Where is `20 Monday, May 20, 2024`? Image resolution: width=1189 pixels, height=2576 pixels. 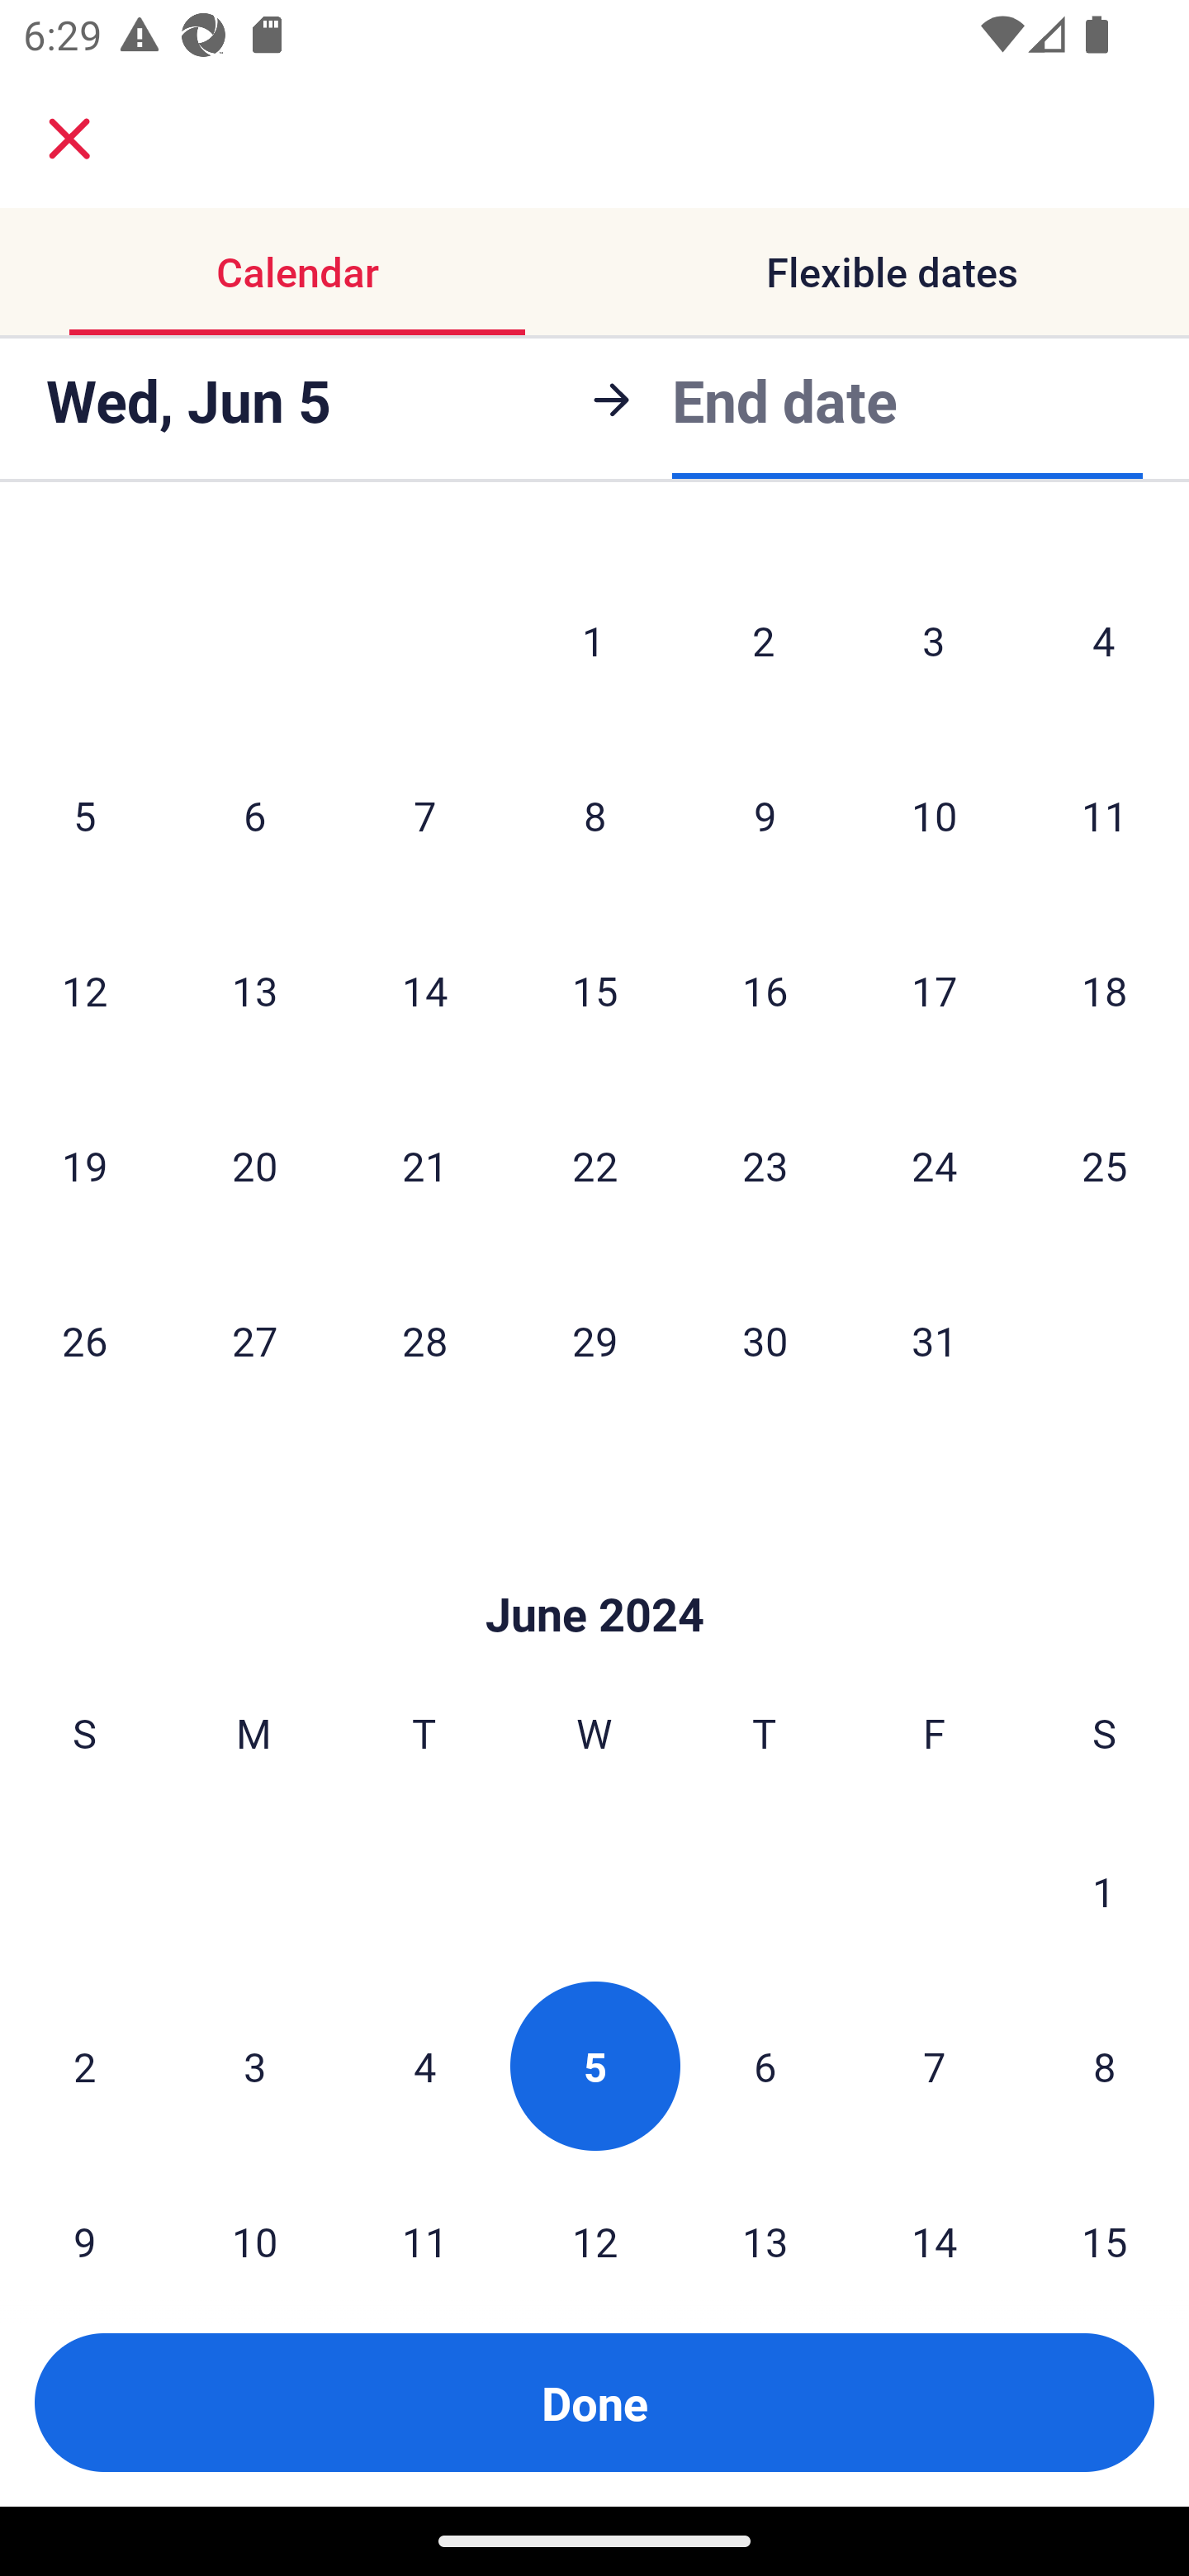 20 Monday, May 20, 2024 is located at coordinates (254, 1166).